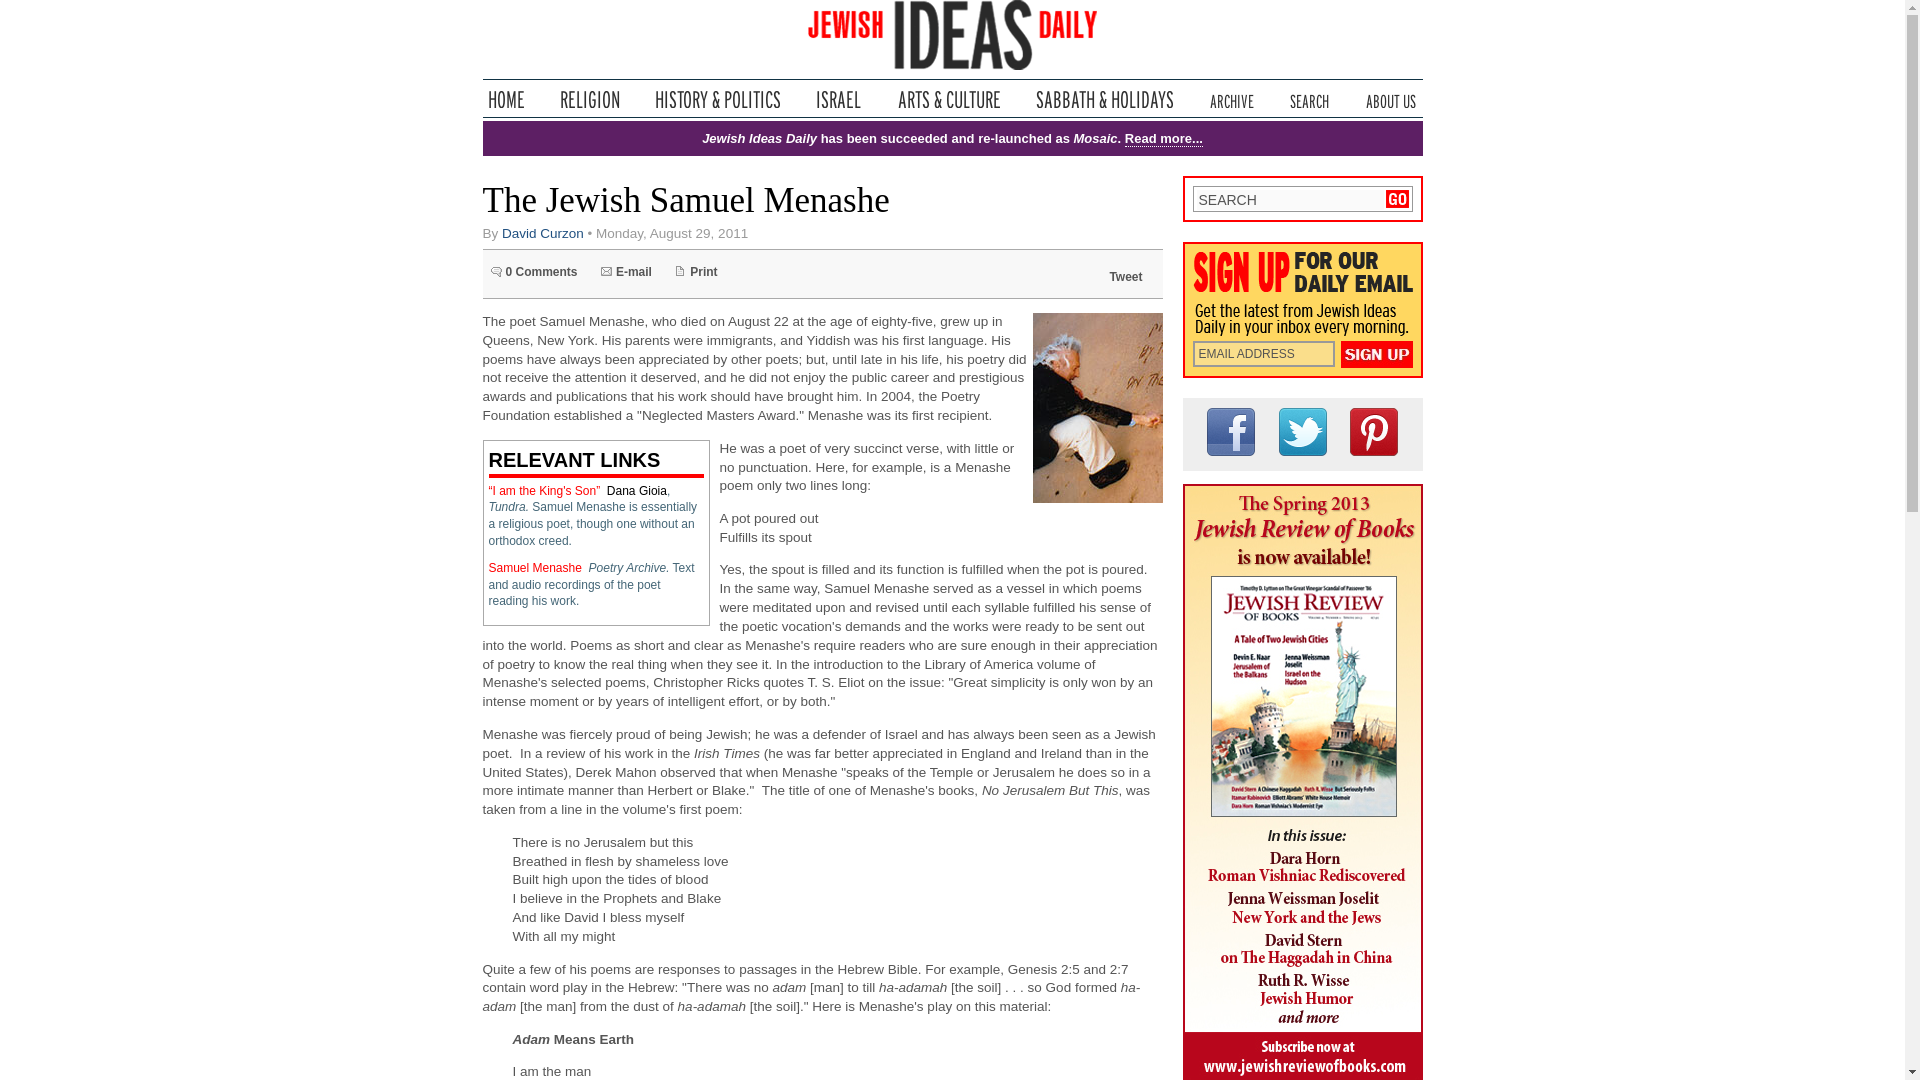 Image resolution: width=1920 pixels, height=1080 pixels. Describe the element at coordinates (533, 271) in the screenshot. I see `0 Comments` at that location.